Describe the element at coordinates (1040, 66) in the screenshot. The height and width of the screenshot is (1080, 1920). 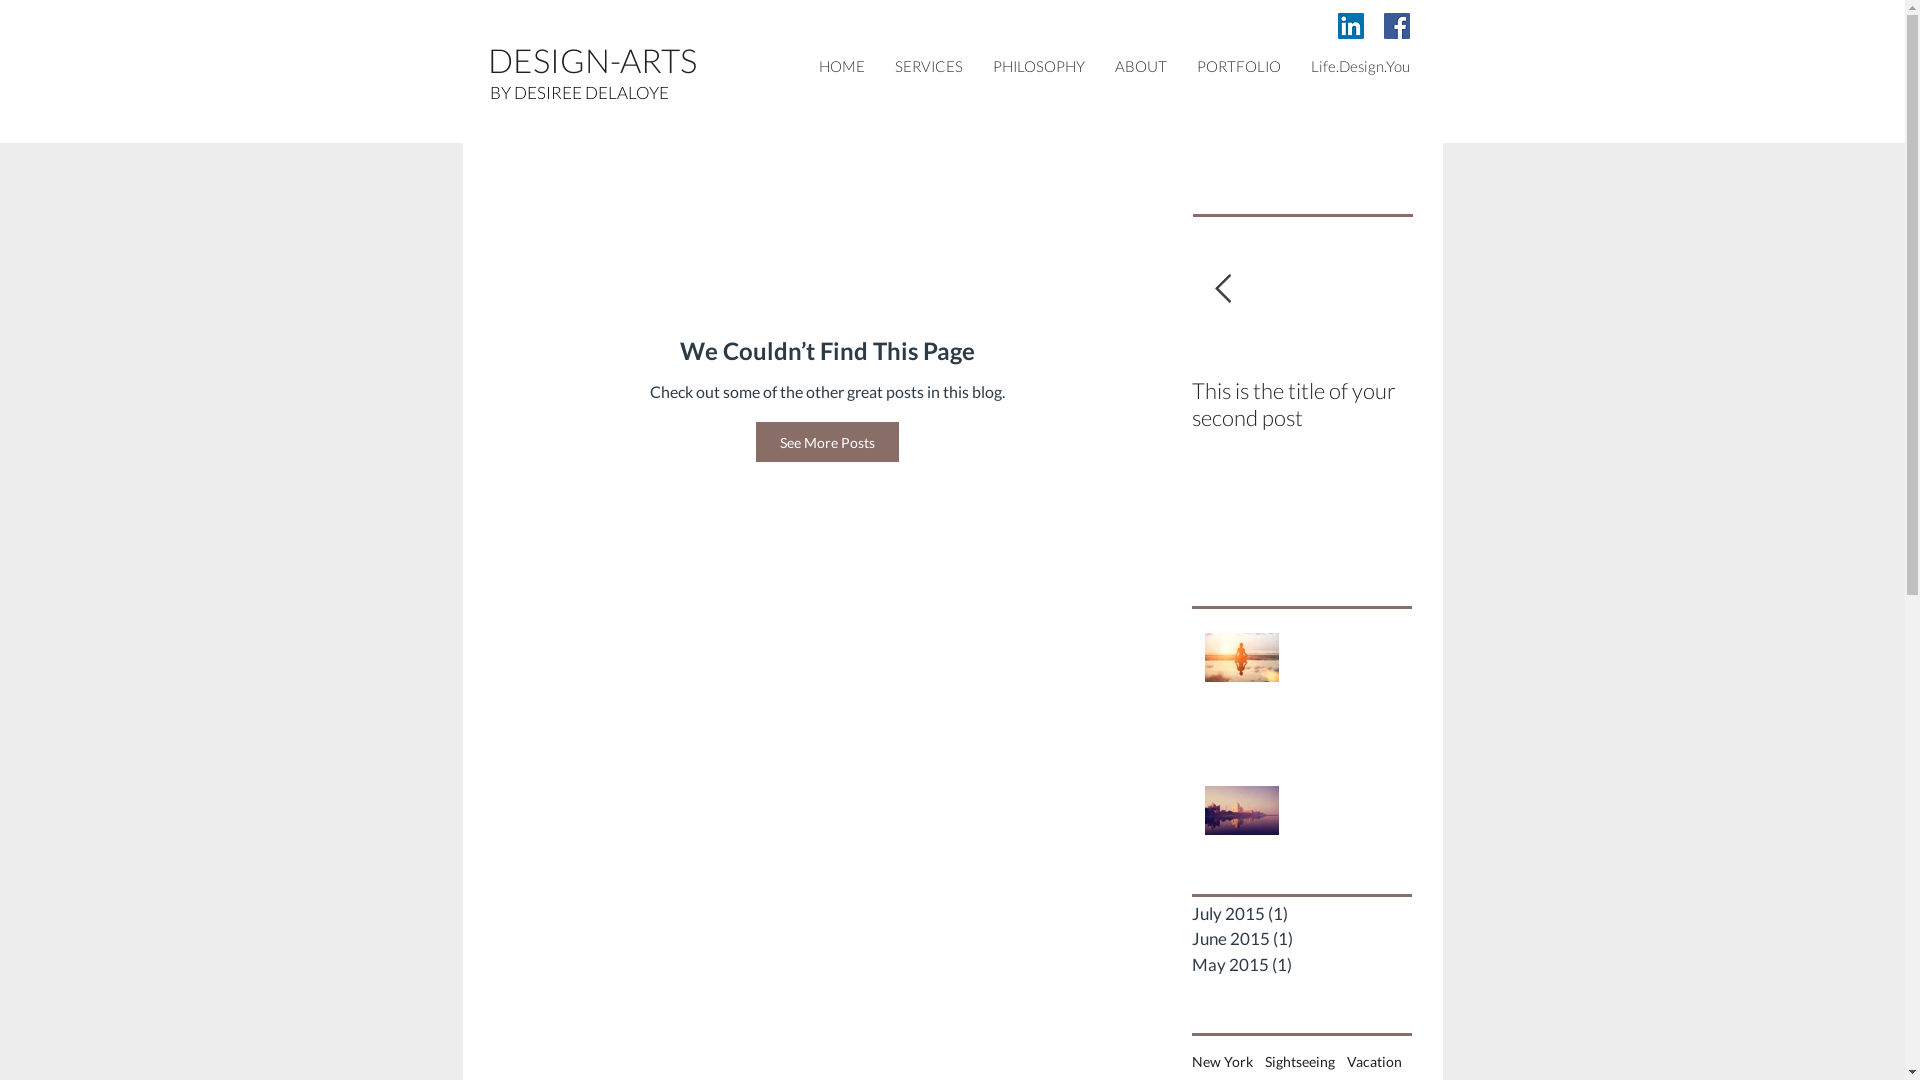
I see `PHILOSOPHY` at that location.